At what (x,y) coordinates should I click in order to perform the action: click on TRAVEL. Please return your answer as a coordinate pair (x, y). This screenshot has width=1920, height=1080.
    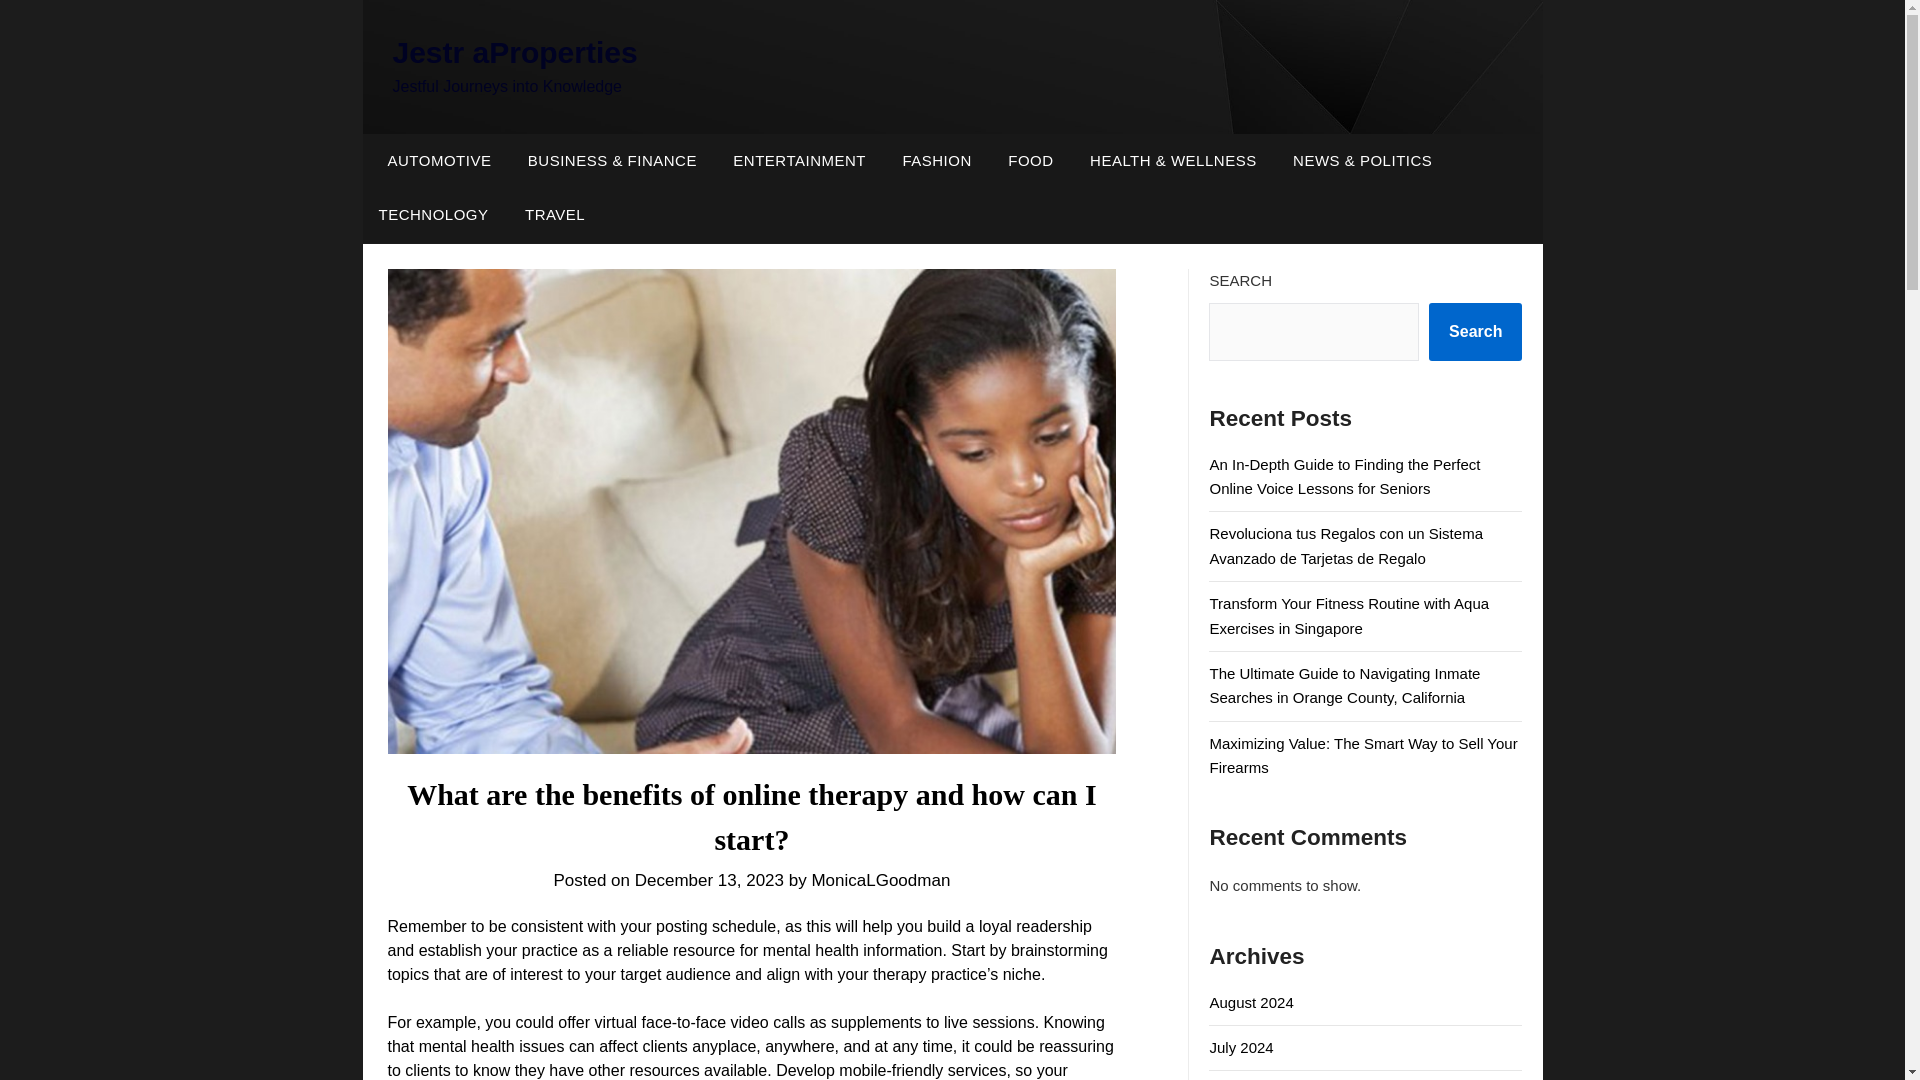
    Looking at the image, I should click on (554, 214).